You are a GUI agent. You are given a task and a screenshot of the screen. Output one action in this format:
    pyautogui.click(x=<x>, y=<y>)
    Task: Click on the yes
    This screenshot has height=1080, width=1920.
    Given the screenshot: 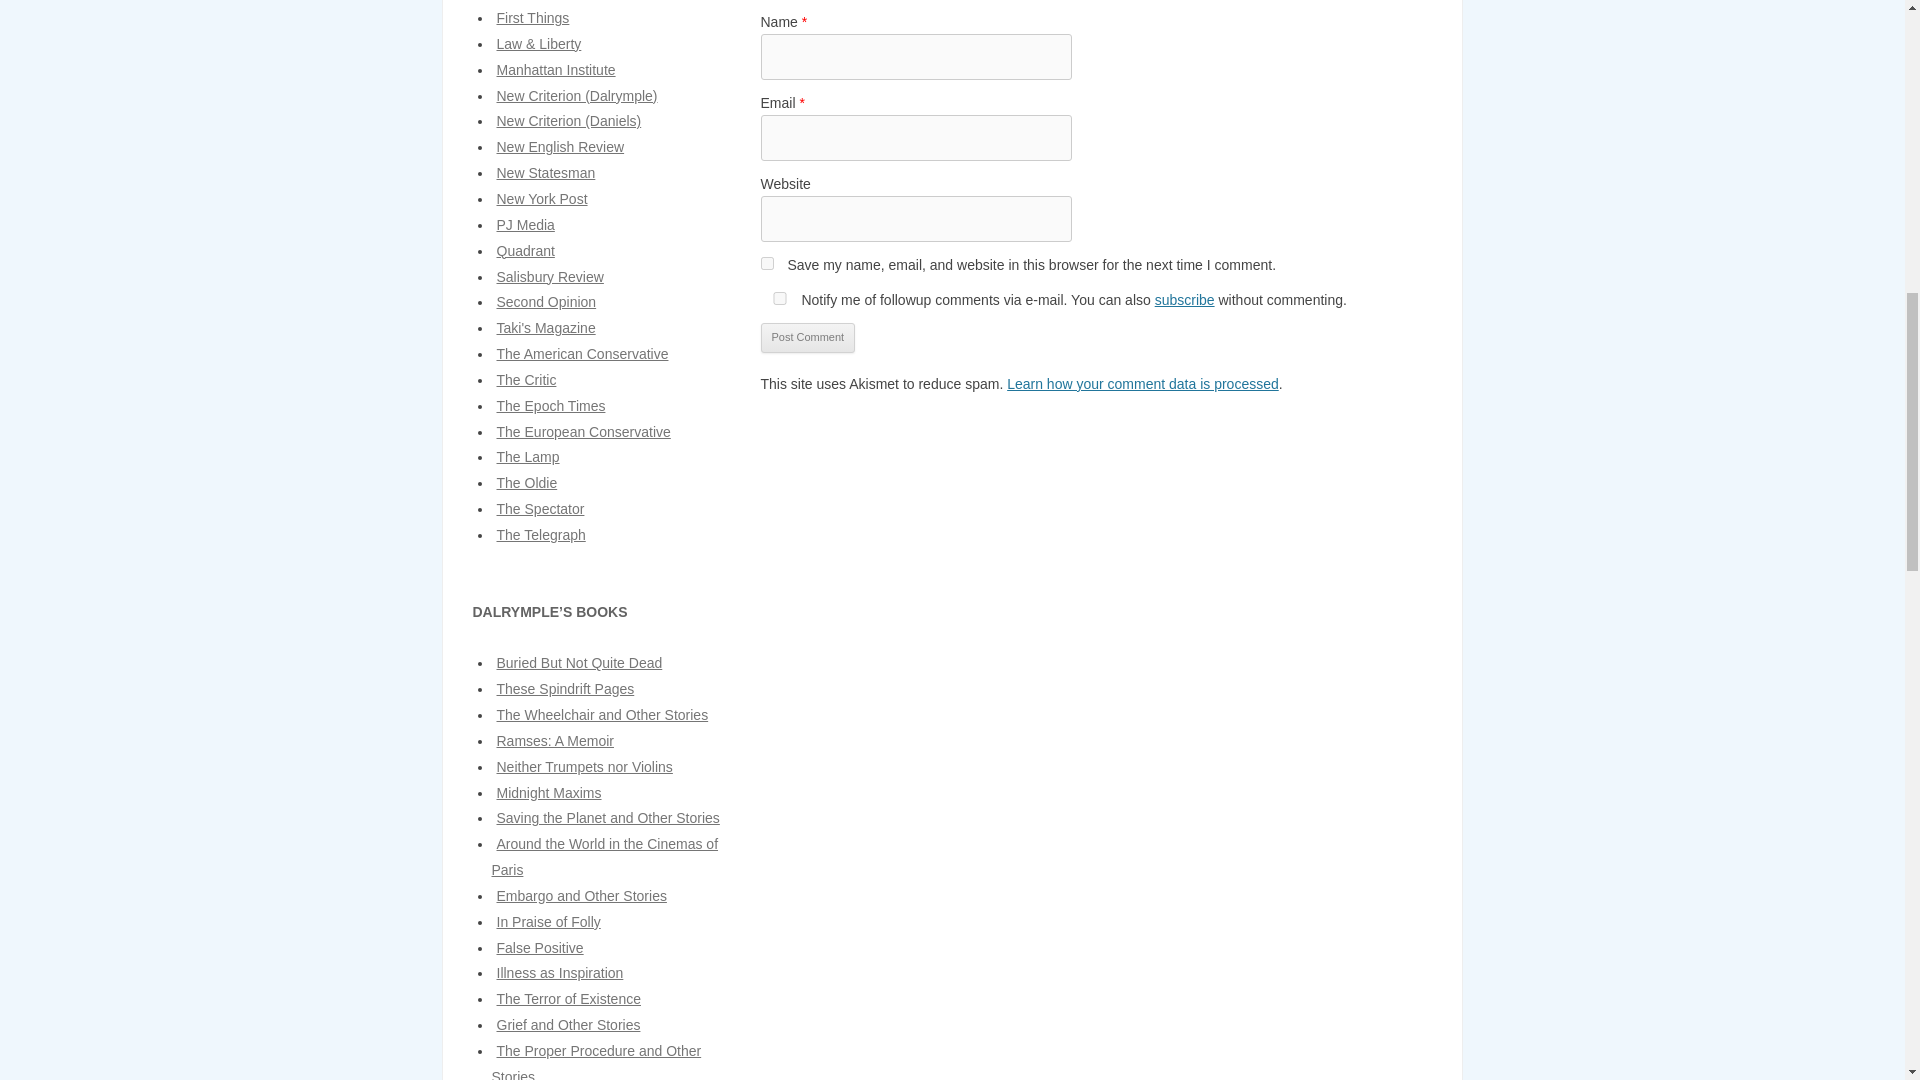 What is the action you would take?
    pyautogui.click(x=766, y=264)
    